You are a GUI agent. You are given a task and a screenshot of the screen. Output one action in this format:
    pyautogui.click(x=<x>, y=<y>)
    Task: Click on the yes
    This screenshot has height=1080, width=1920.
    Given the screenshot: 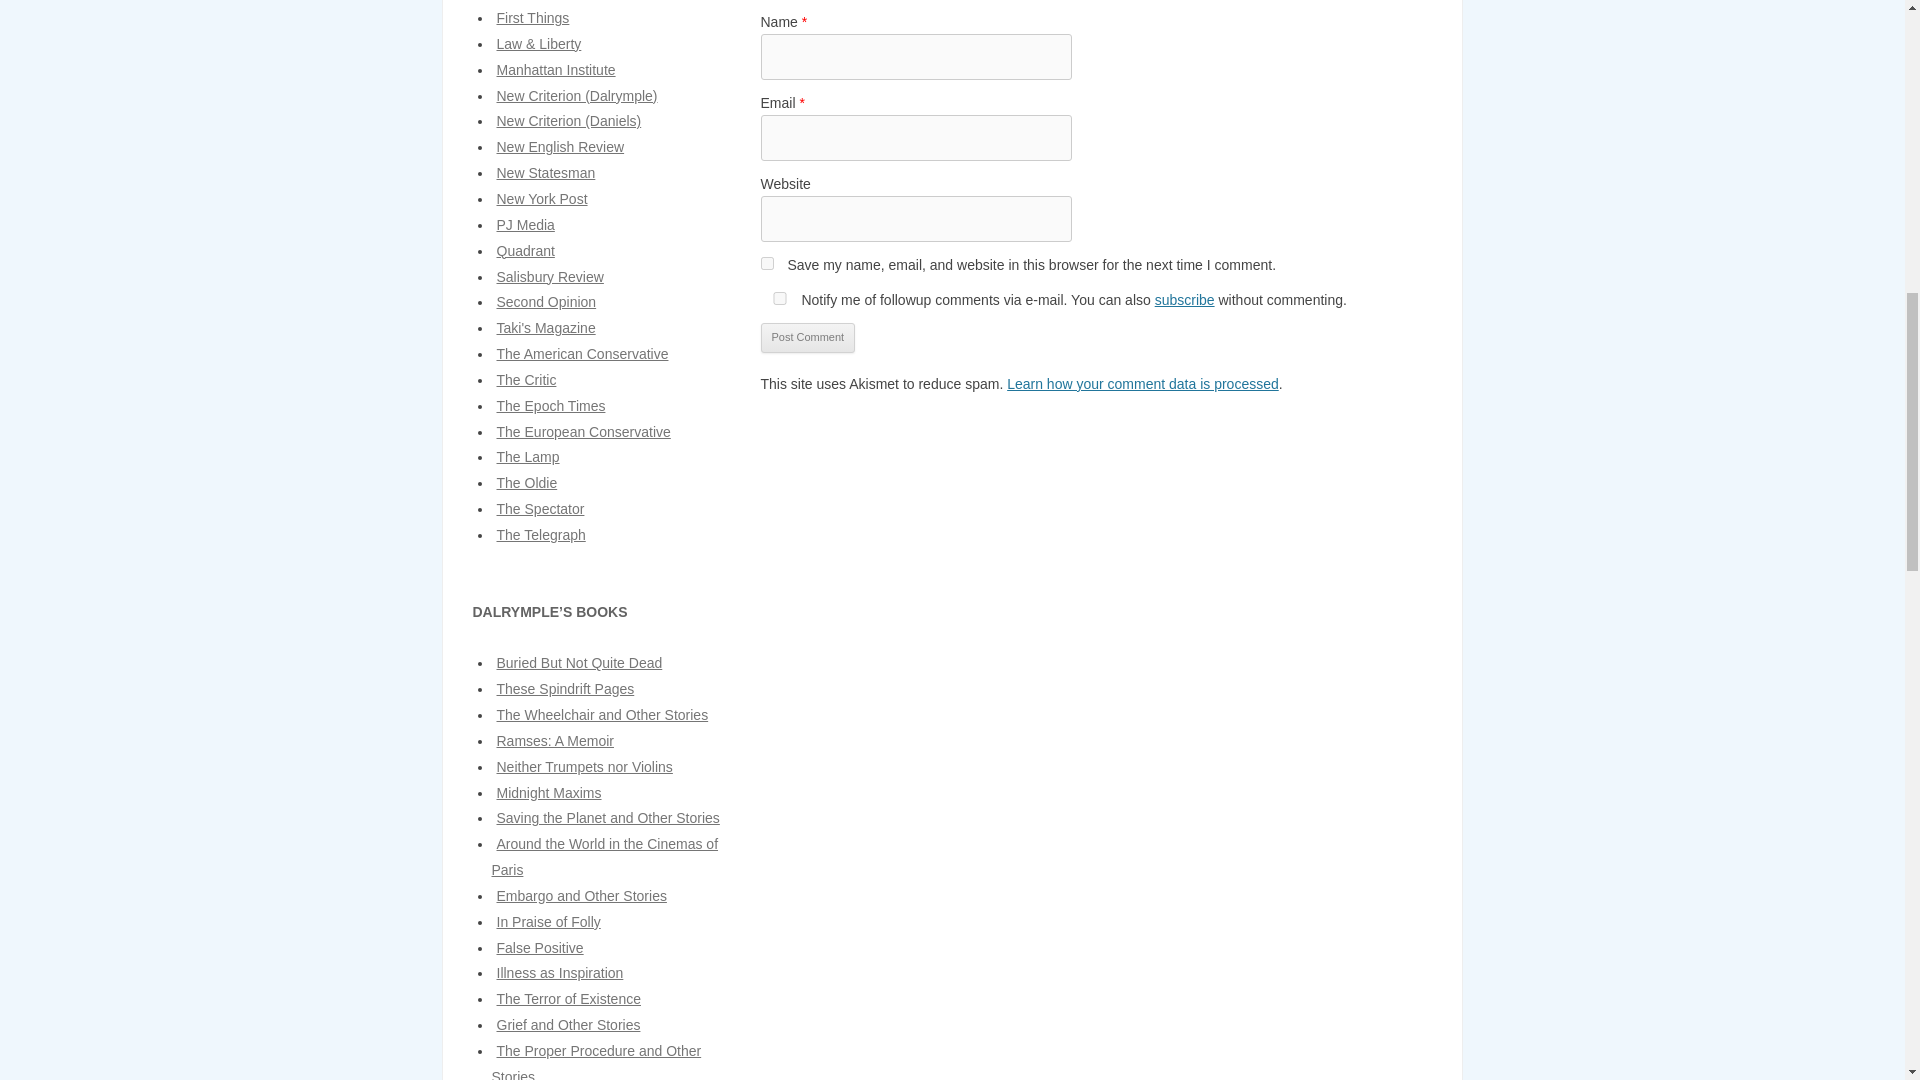 What is the action you would take?
    pyautogui.click(x=766, y=264)
    